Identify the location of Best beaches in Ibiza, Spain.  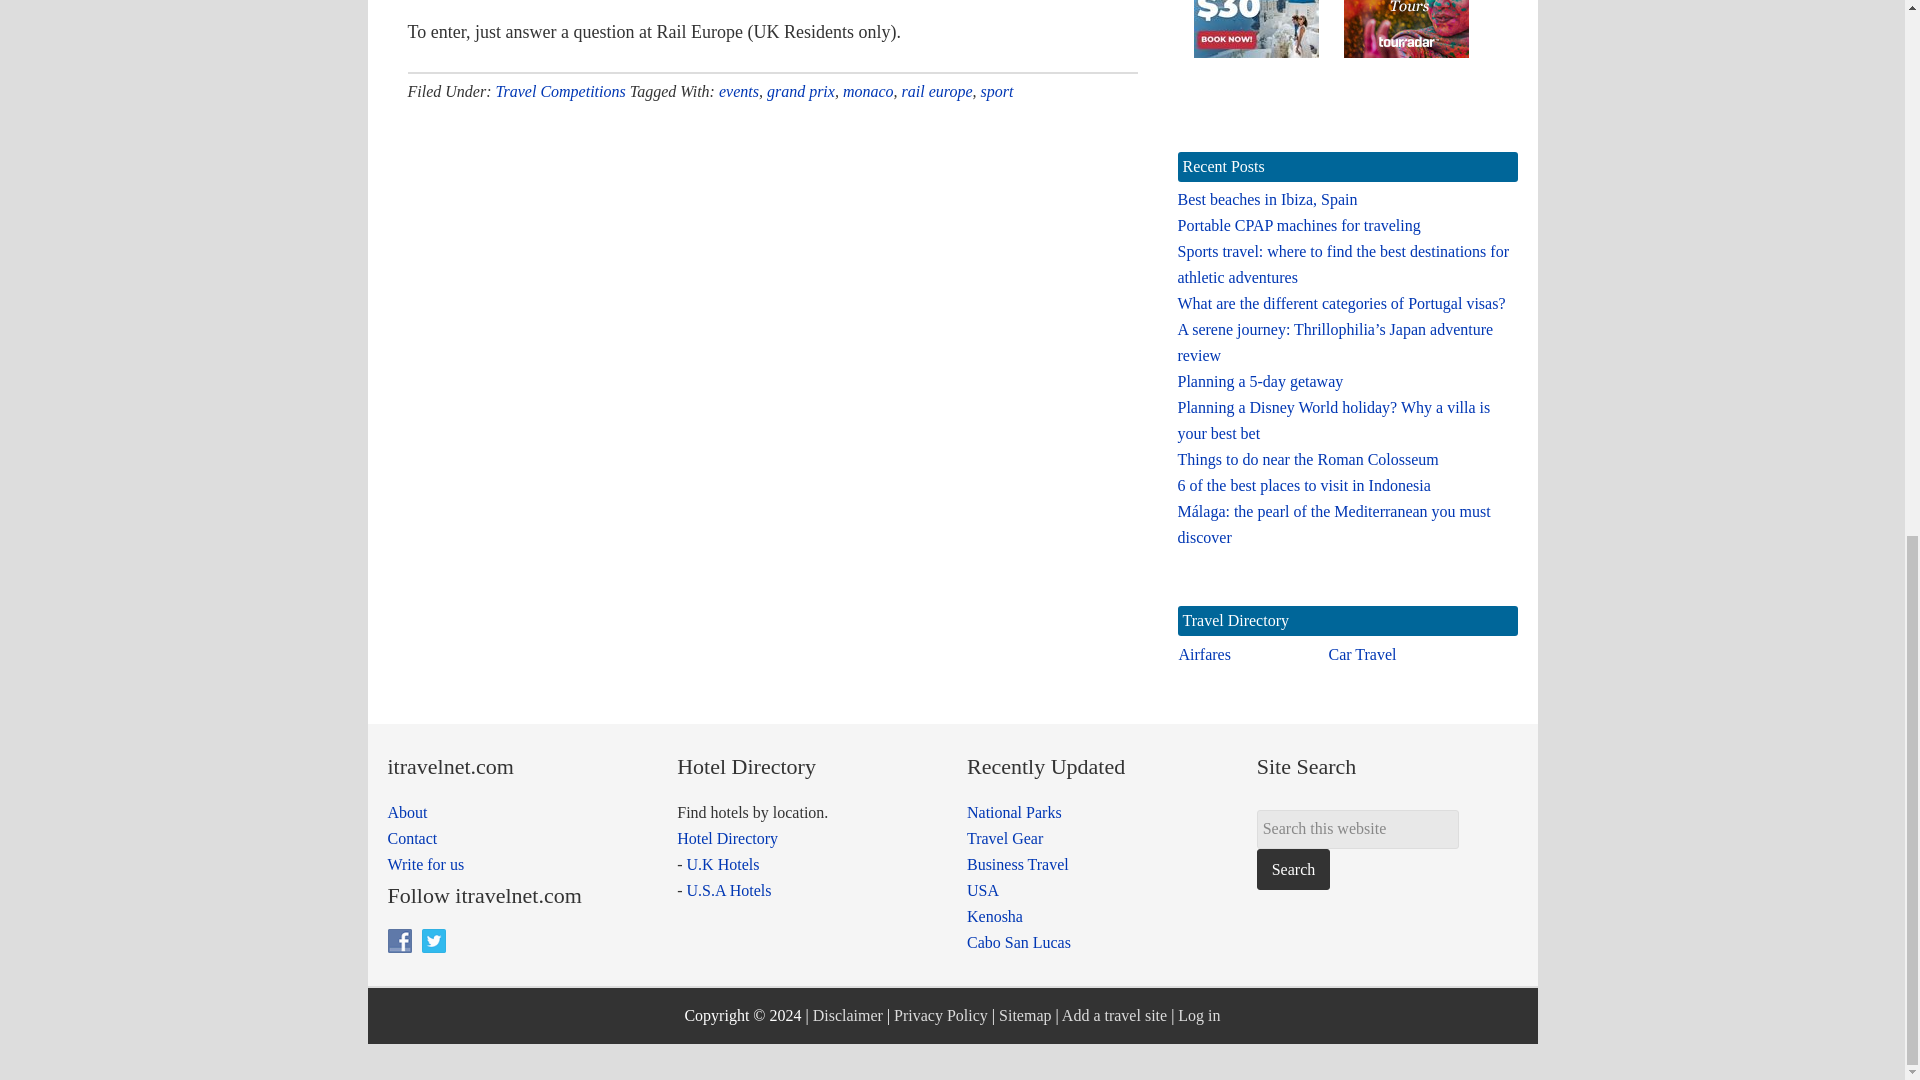
(1268, 200).